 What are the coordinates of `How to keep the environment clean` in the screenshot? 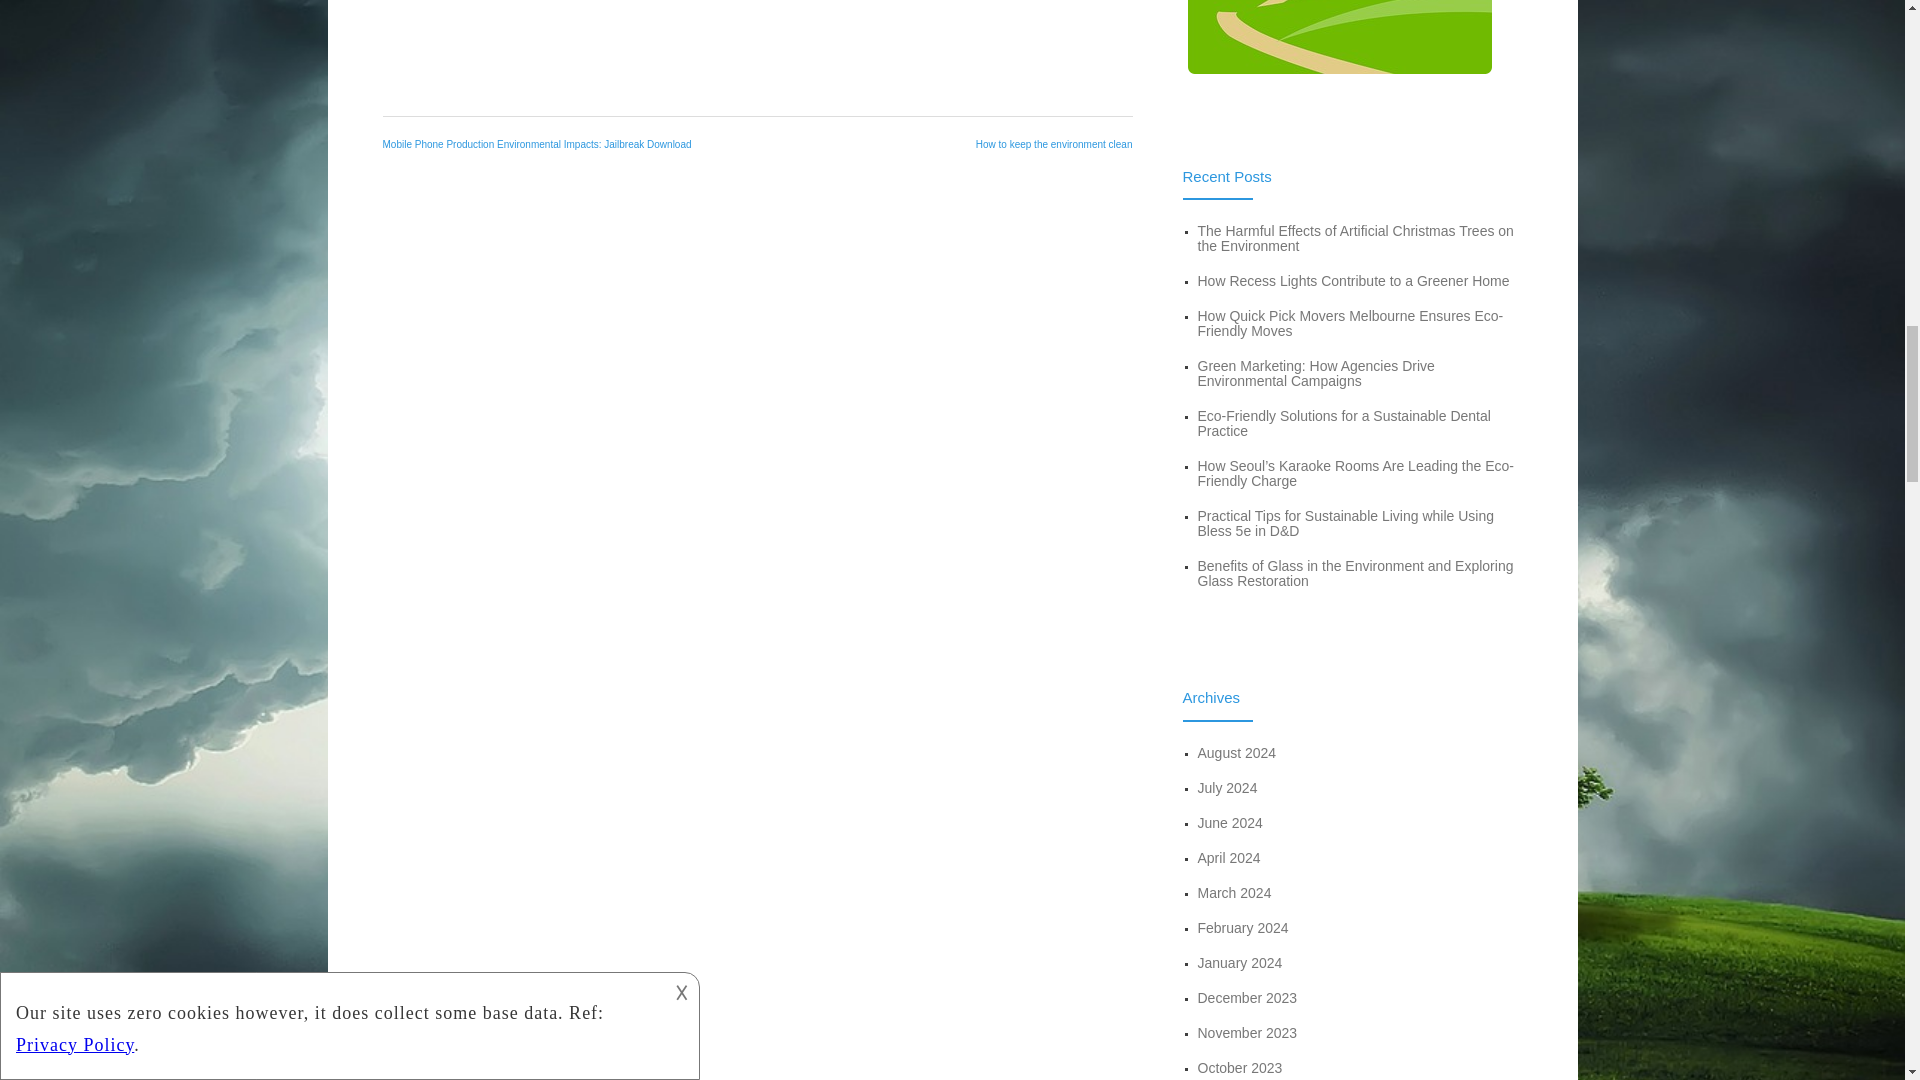 It's located at (1054, 144).